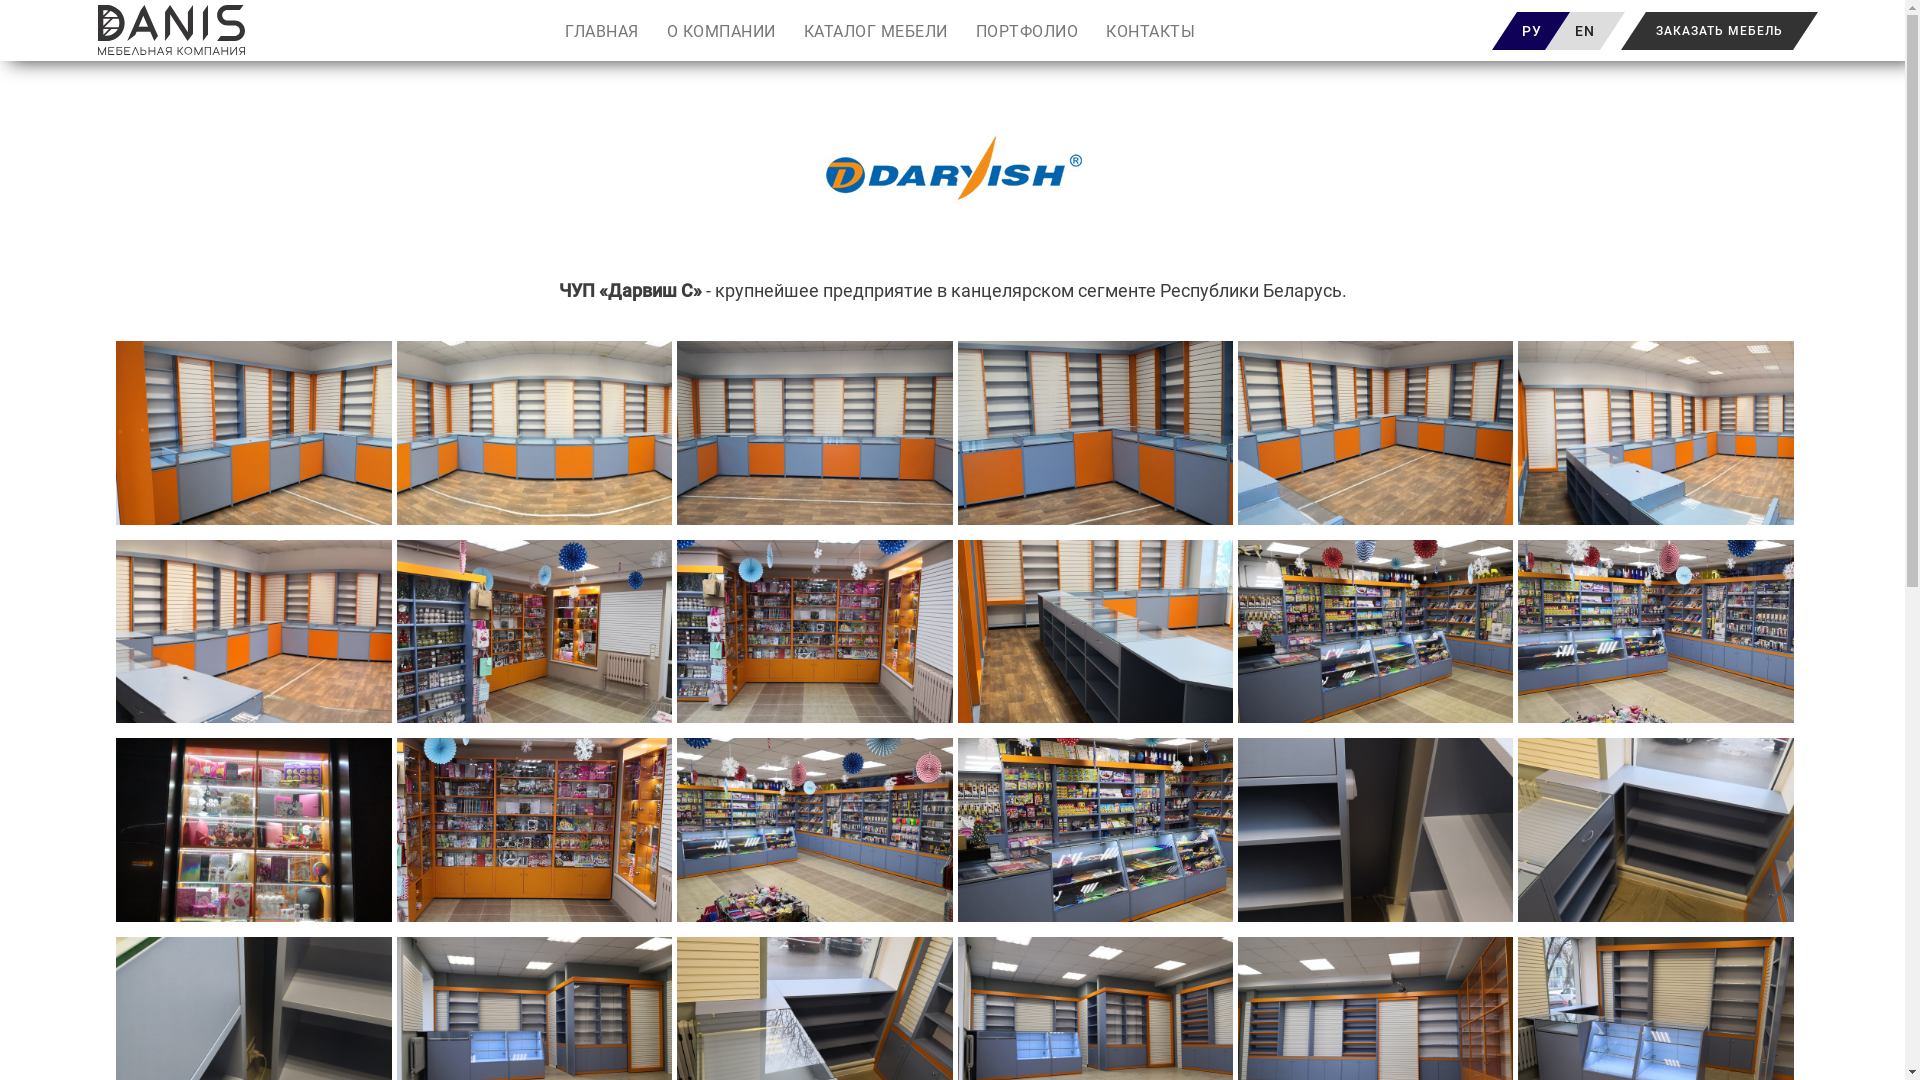 The width and height of the screenshot is (1920, 1080). Describe the element at coordinates (1096, 632) in the screenshot. I see ` ` at that location.